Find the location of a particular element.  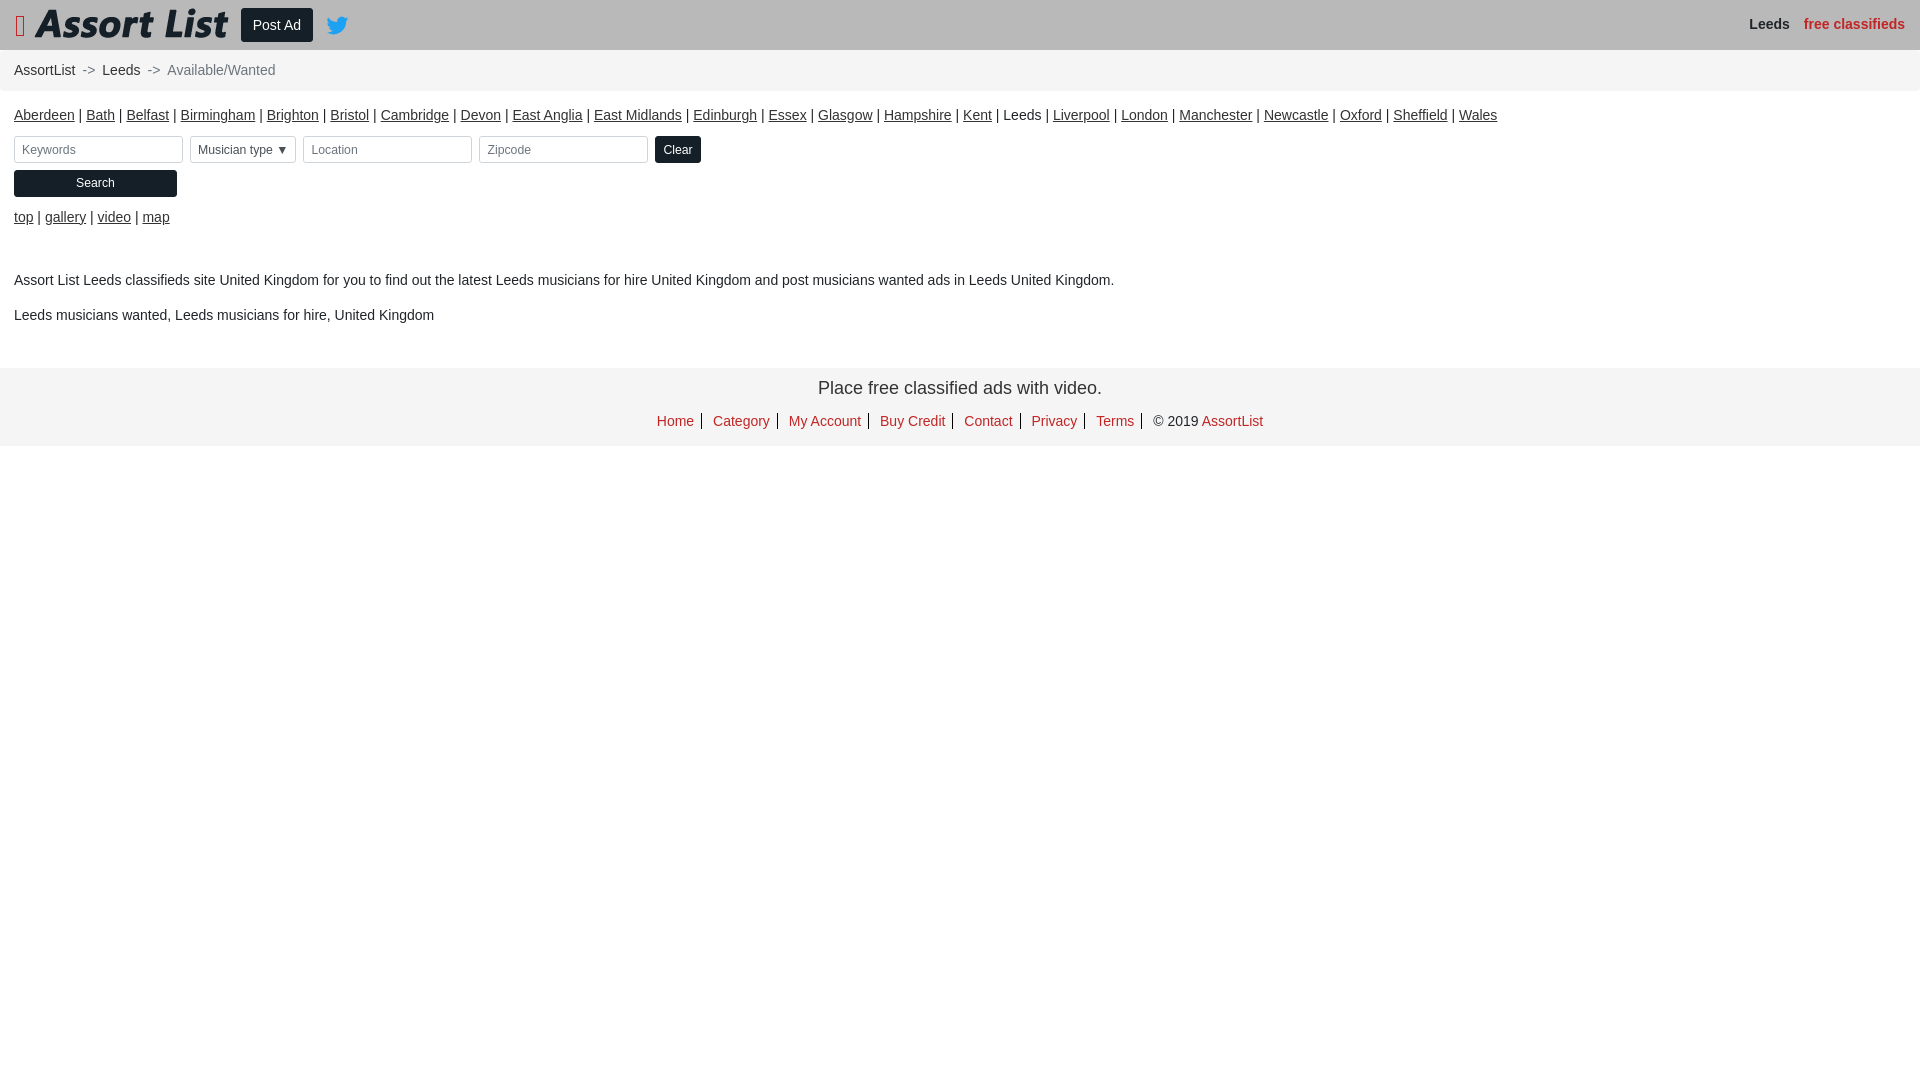

Place free classified ads with video. is located at coordinates (960, 248).